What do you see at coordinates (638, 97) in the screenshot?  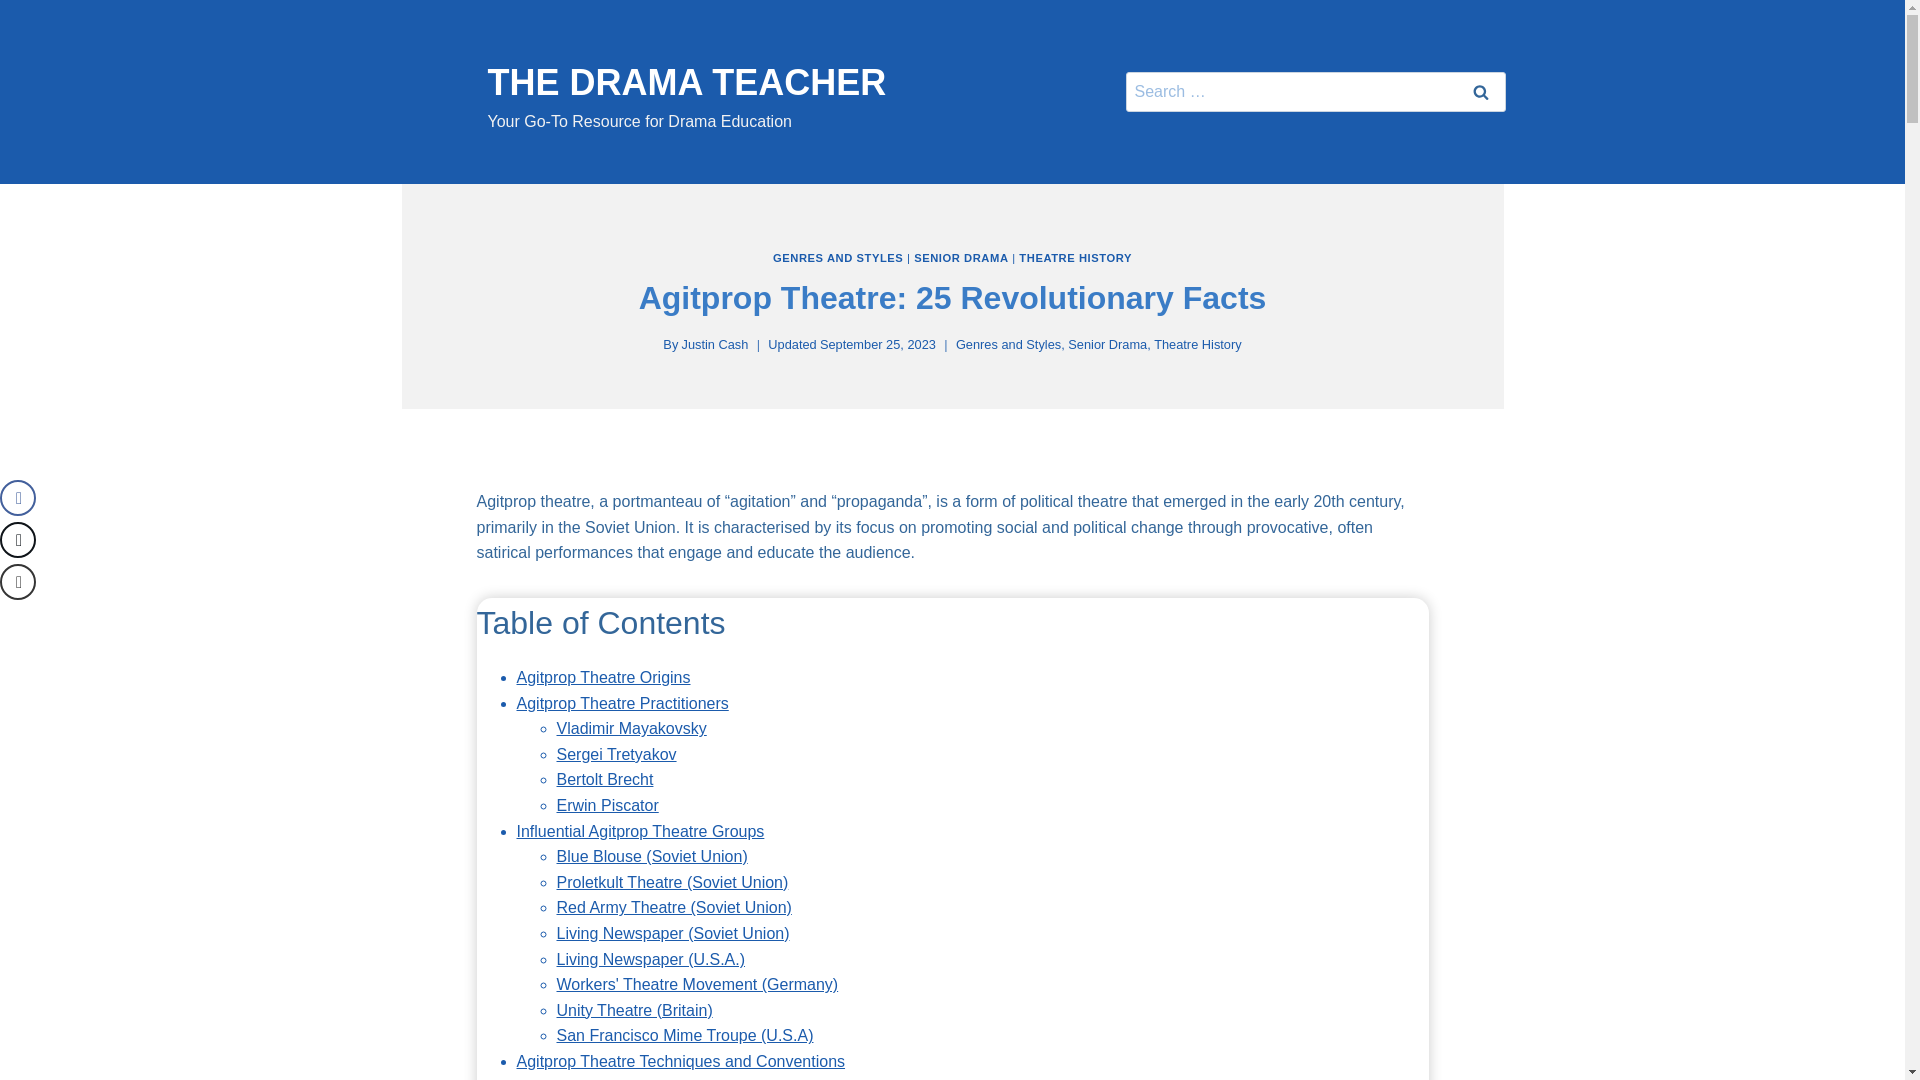 I see `Direct Address` at bounding box center [638, 97].